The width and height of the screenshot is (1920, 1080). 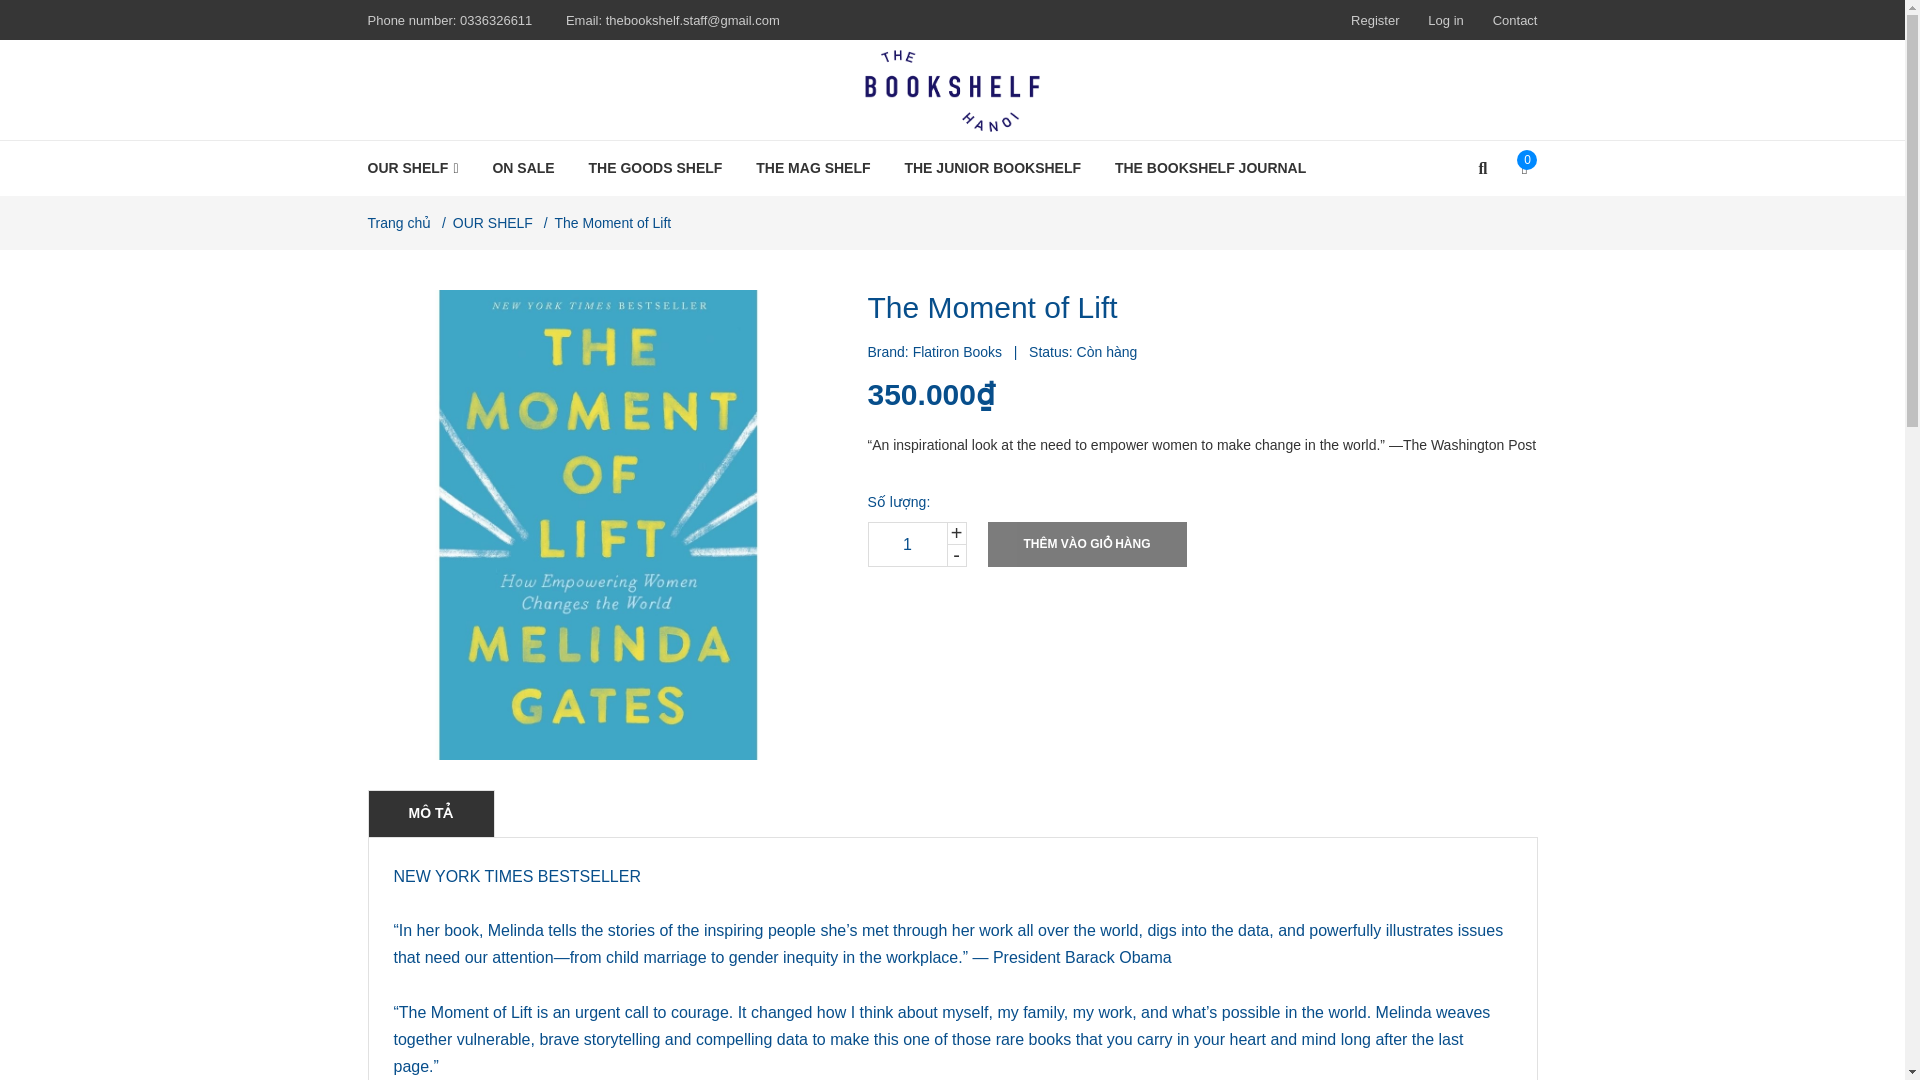 What do you see at coordinates (908, 544) in the screenshot?
I see `1` at bounding box center [908, 544].